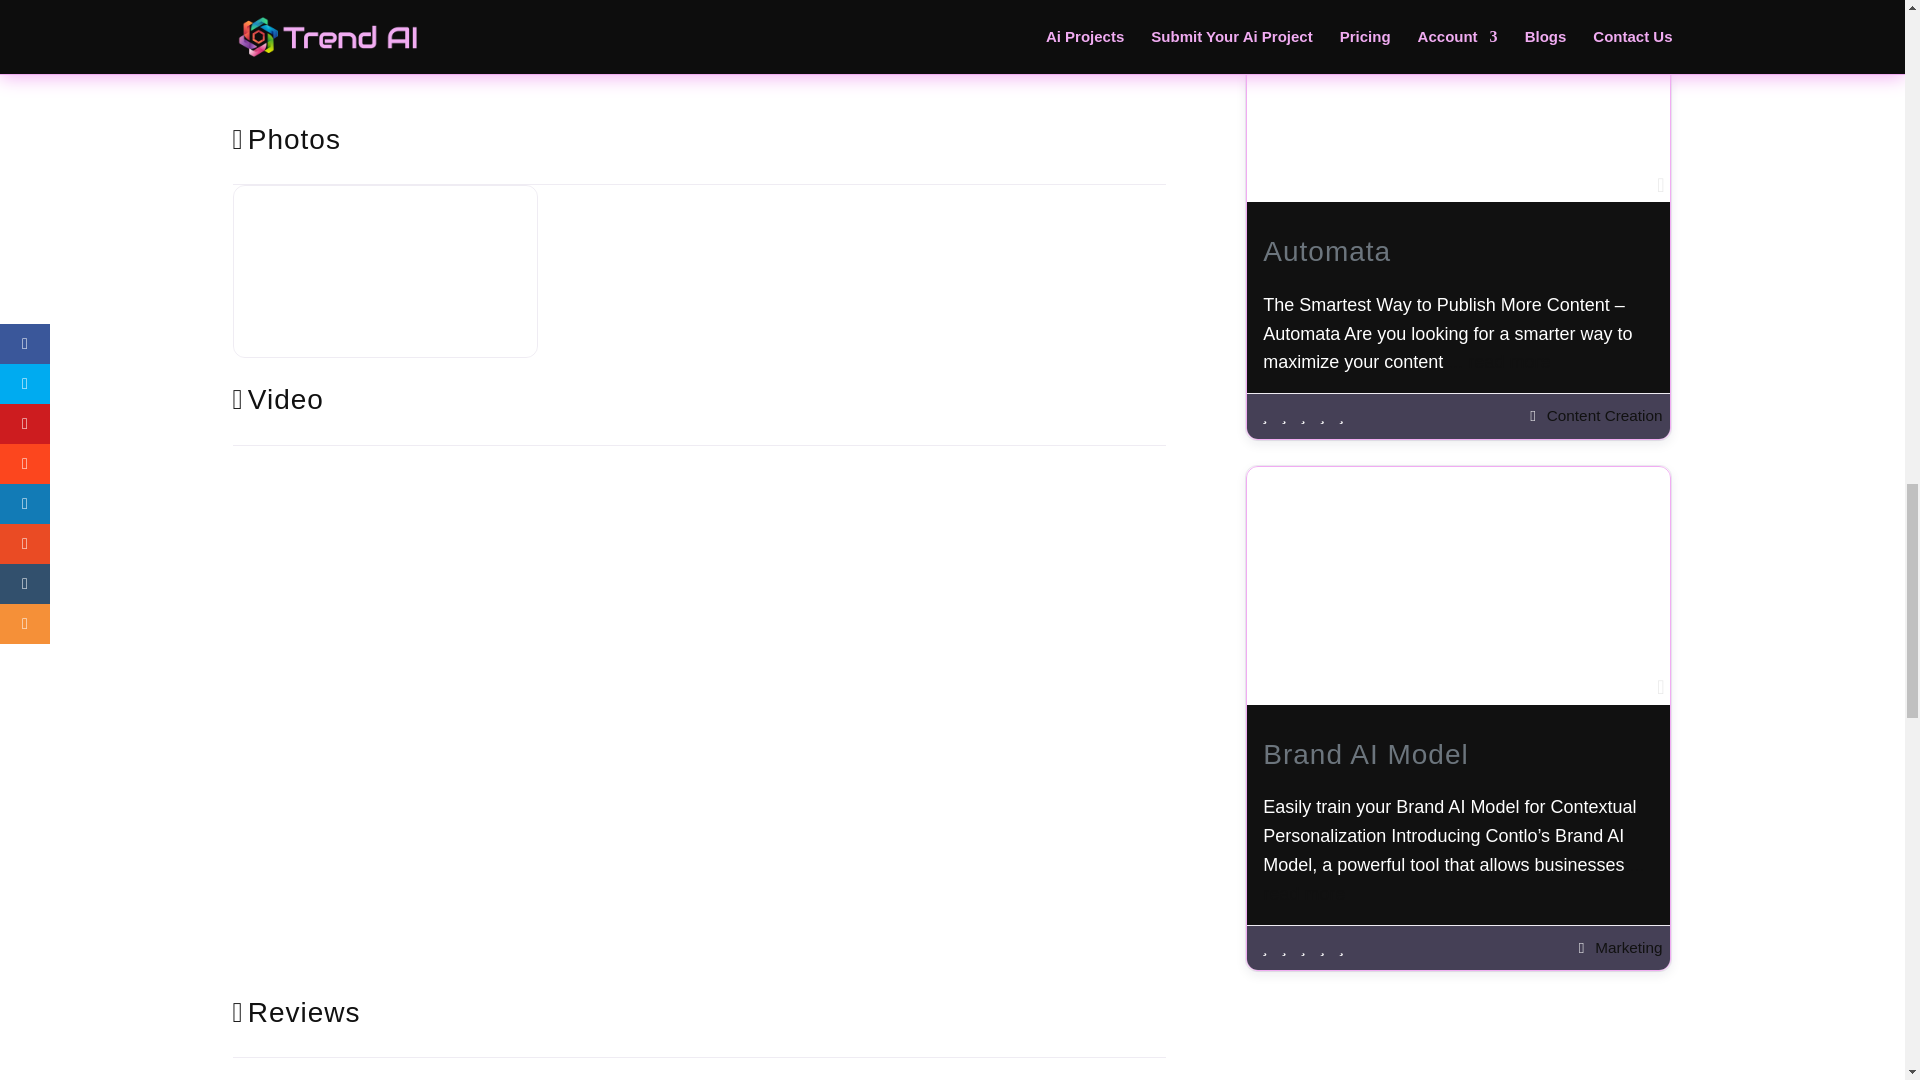 The width and height of the screenshot is (1920, 1080). Describe the element at coordinates (286, 140) in the screenshot. I see `Photos` at that location.